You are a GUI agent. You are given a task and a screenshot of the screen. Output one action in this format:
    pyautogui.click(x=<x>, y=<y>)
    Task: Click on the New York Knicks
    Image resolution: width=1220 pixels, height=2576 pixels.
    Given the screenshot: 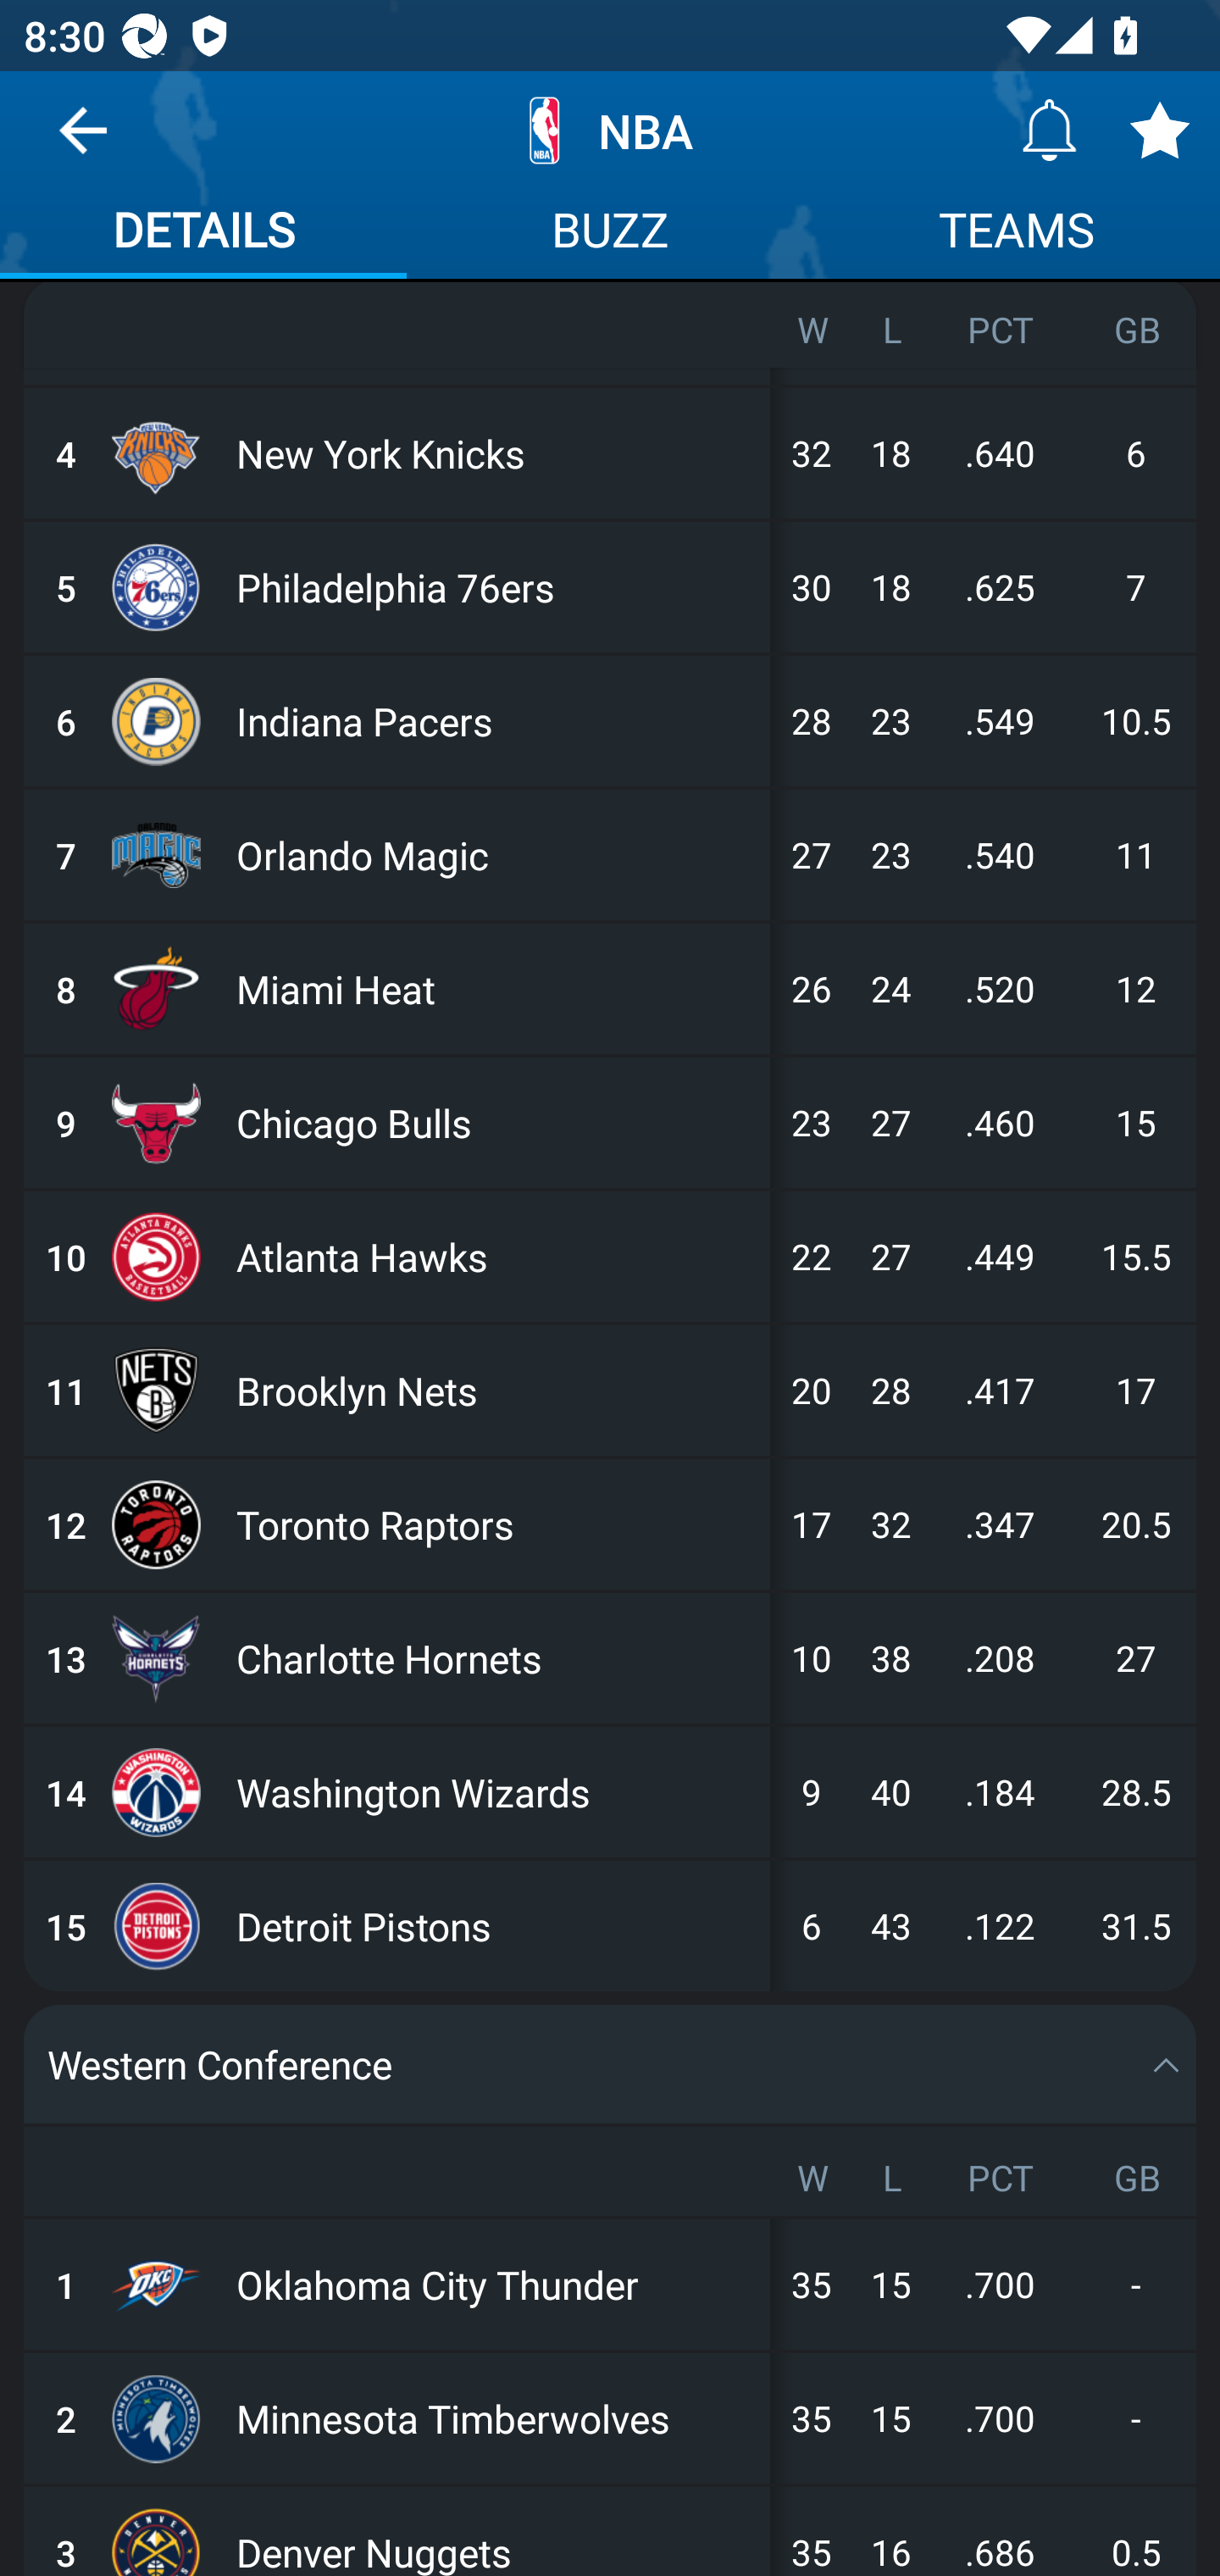 What is the action you would take?
    pyautogui.click(x=496, y=453)
    